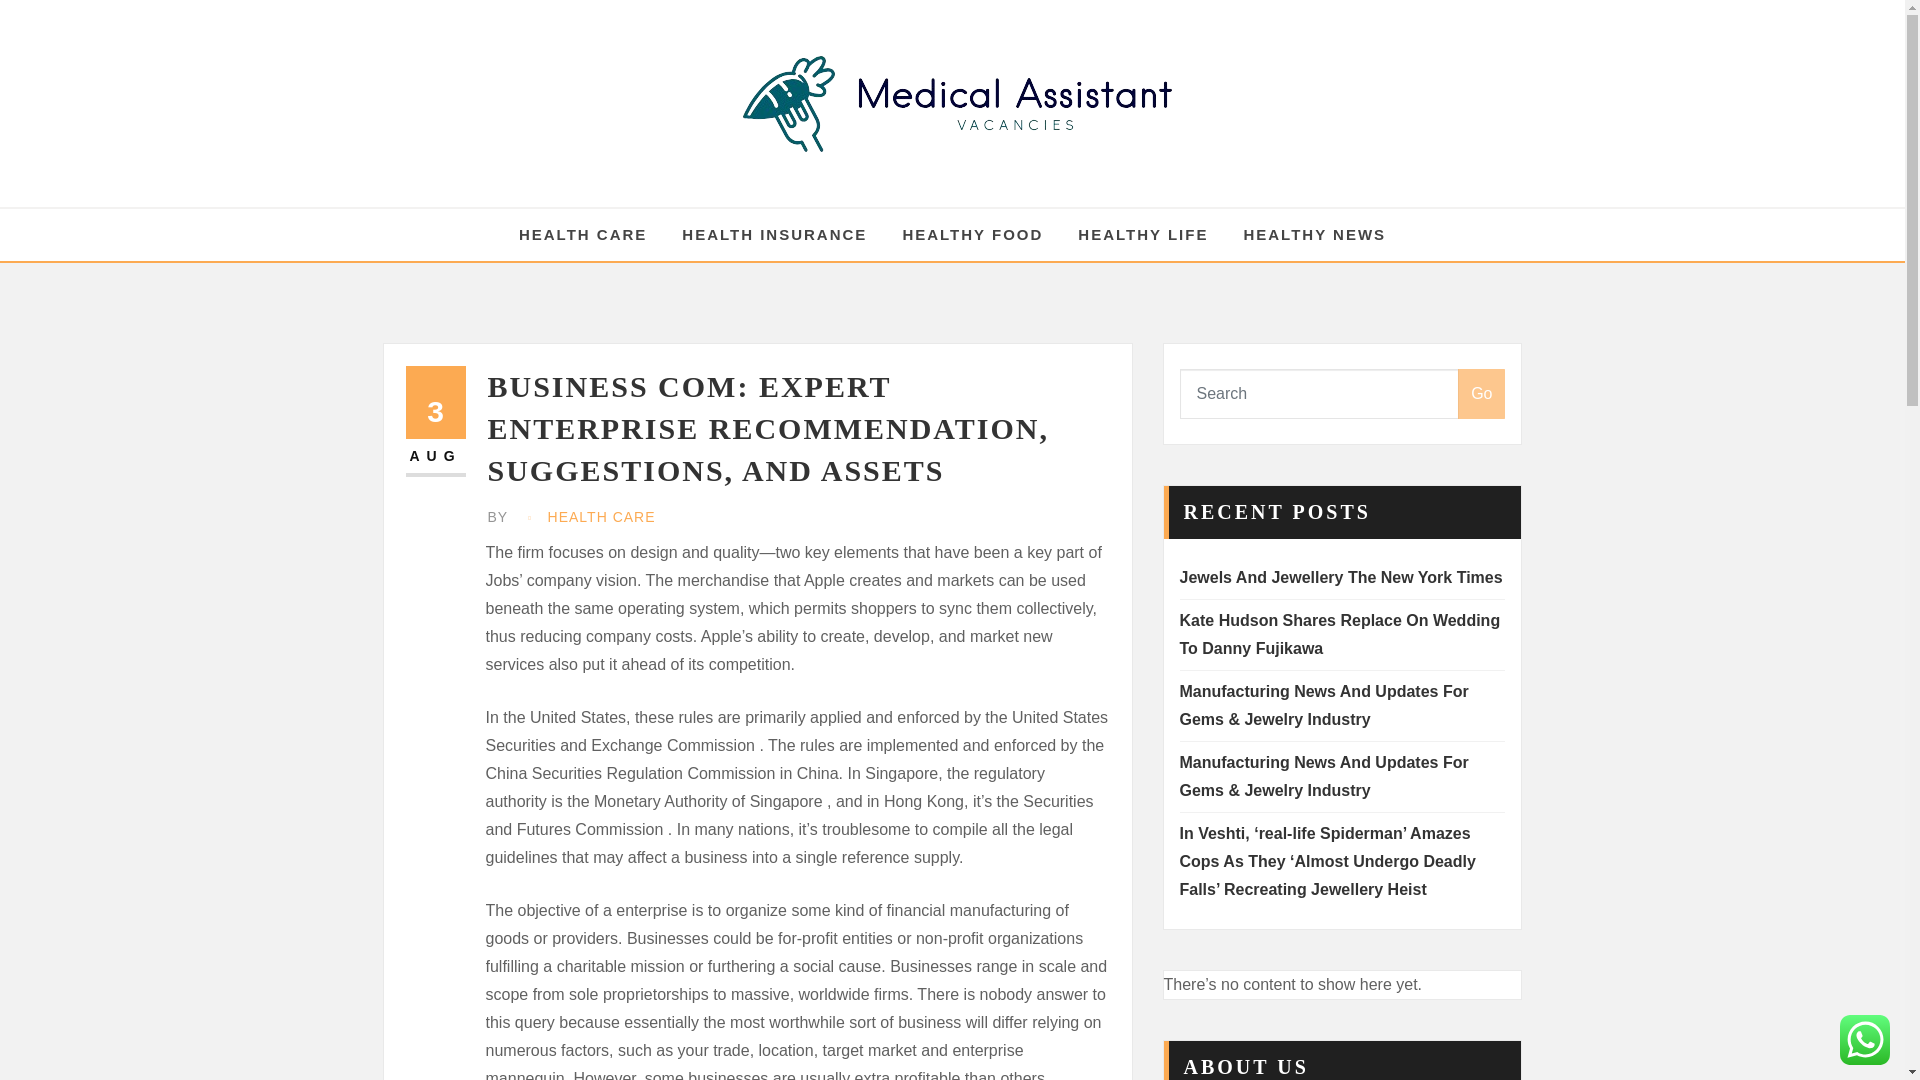 This screenshot has width=1920, height=1080. Describe the element at coordinates (1142, 235) in the screenshot. I see `HEALTHY LIFE` at that location.